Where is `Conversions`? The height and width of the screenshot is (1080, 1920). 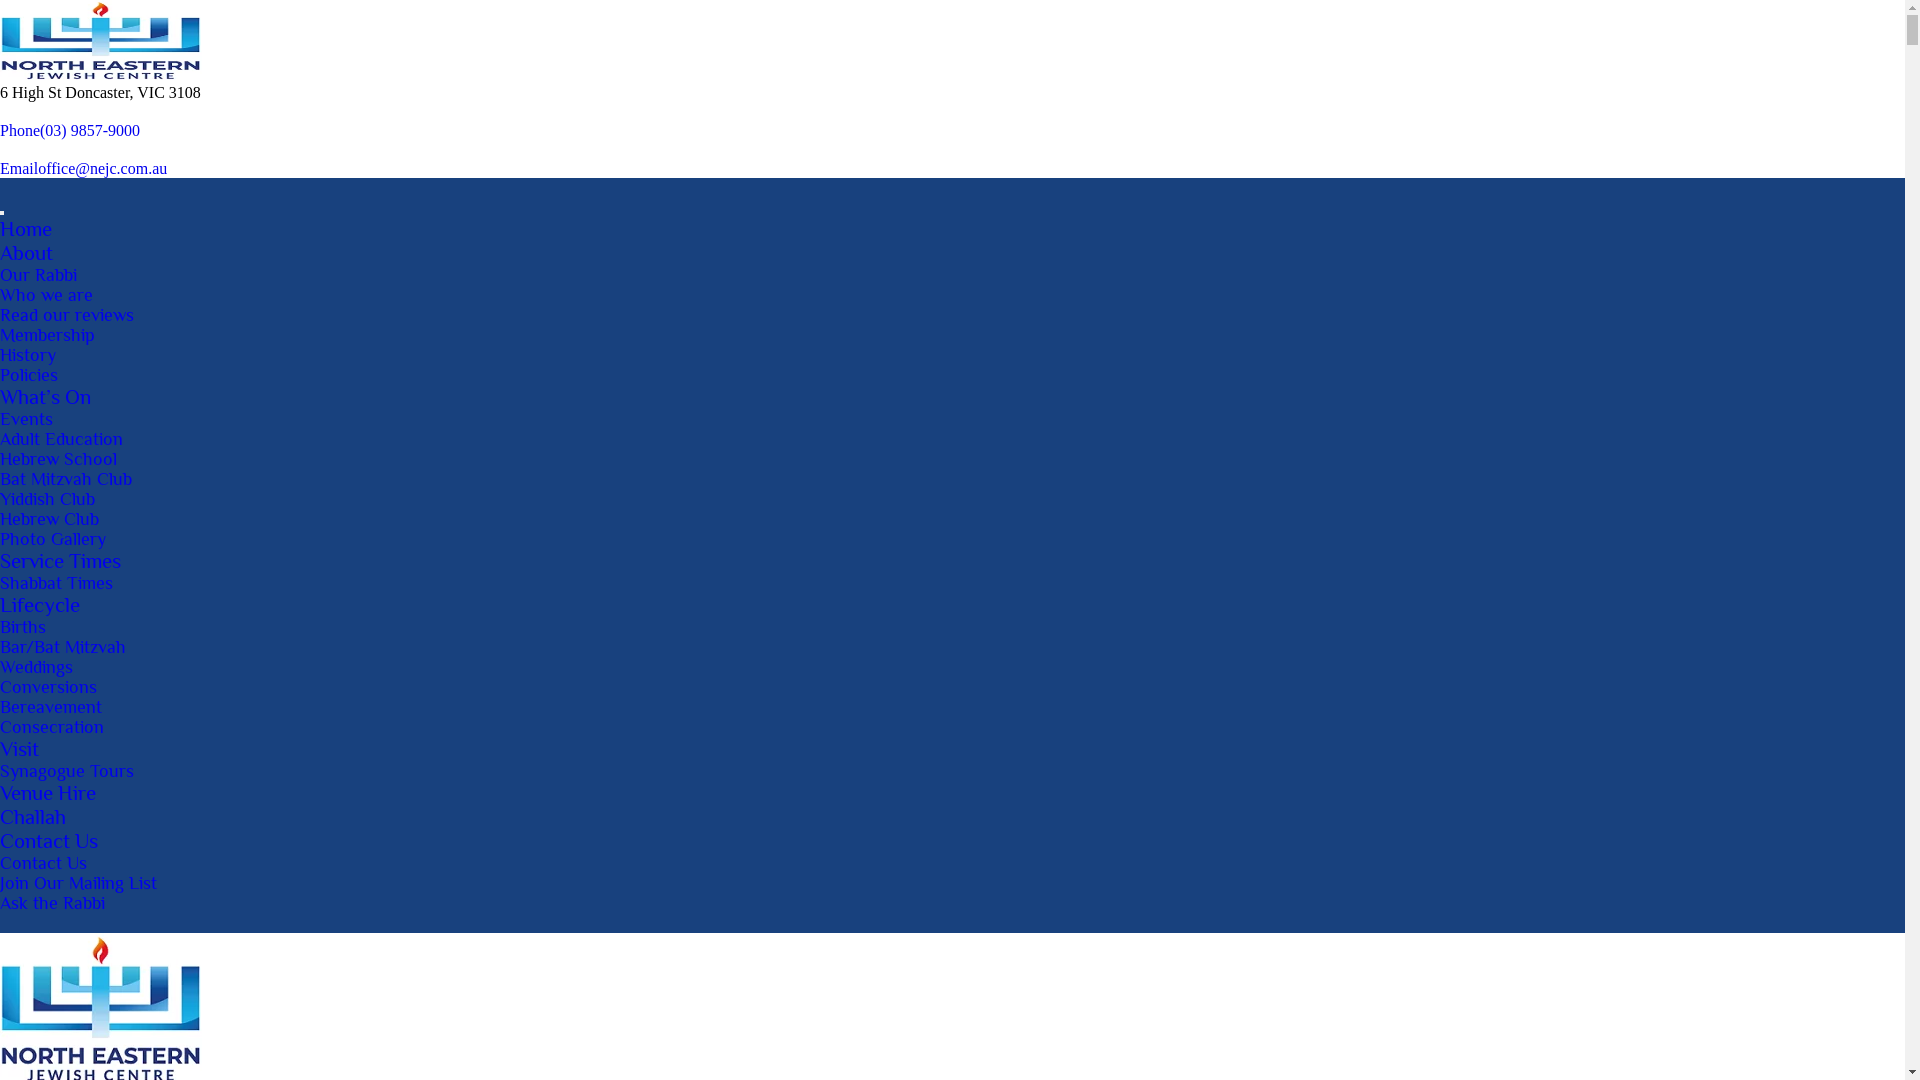
Conversions is located at coordinates (48, 687).